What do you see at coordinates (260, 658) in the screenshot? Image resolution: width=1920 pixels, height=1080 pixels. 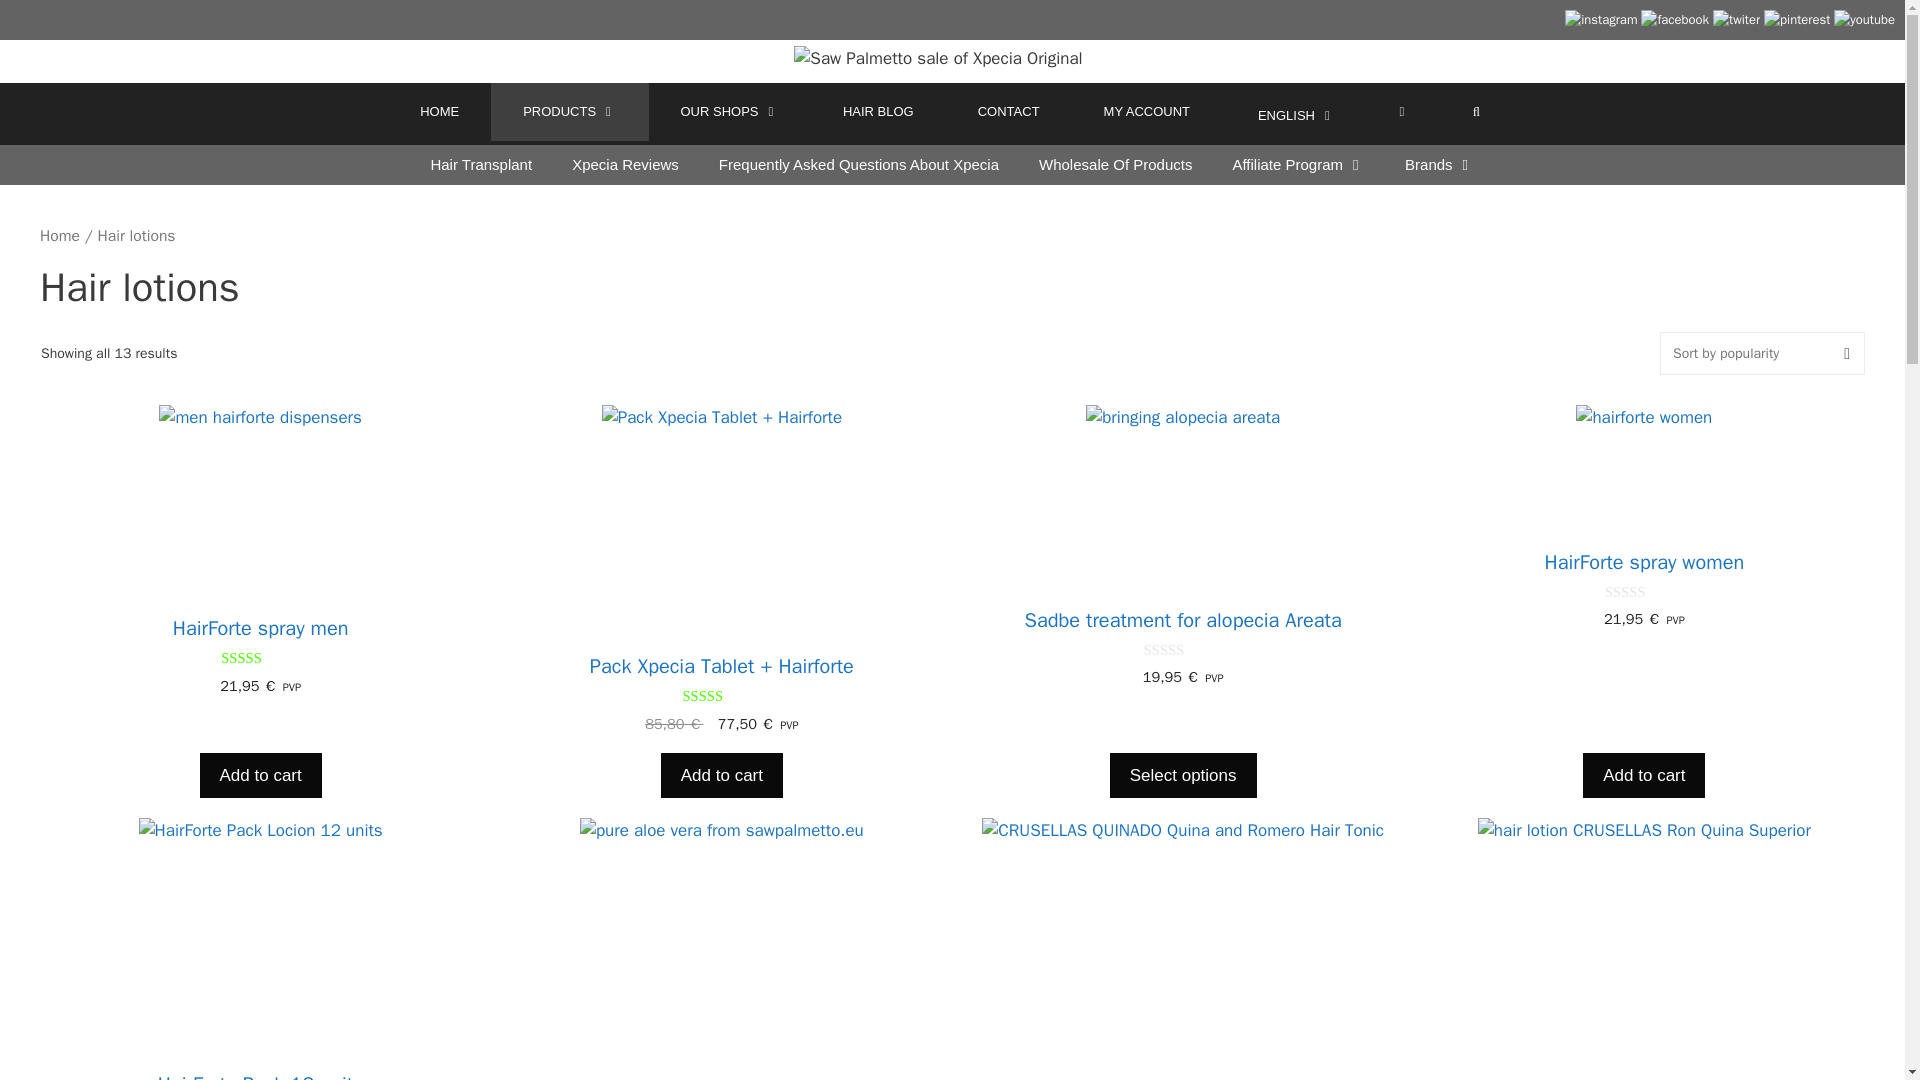 I see `Rated 4.46 out of 5` at bounding box center [260, 658].